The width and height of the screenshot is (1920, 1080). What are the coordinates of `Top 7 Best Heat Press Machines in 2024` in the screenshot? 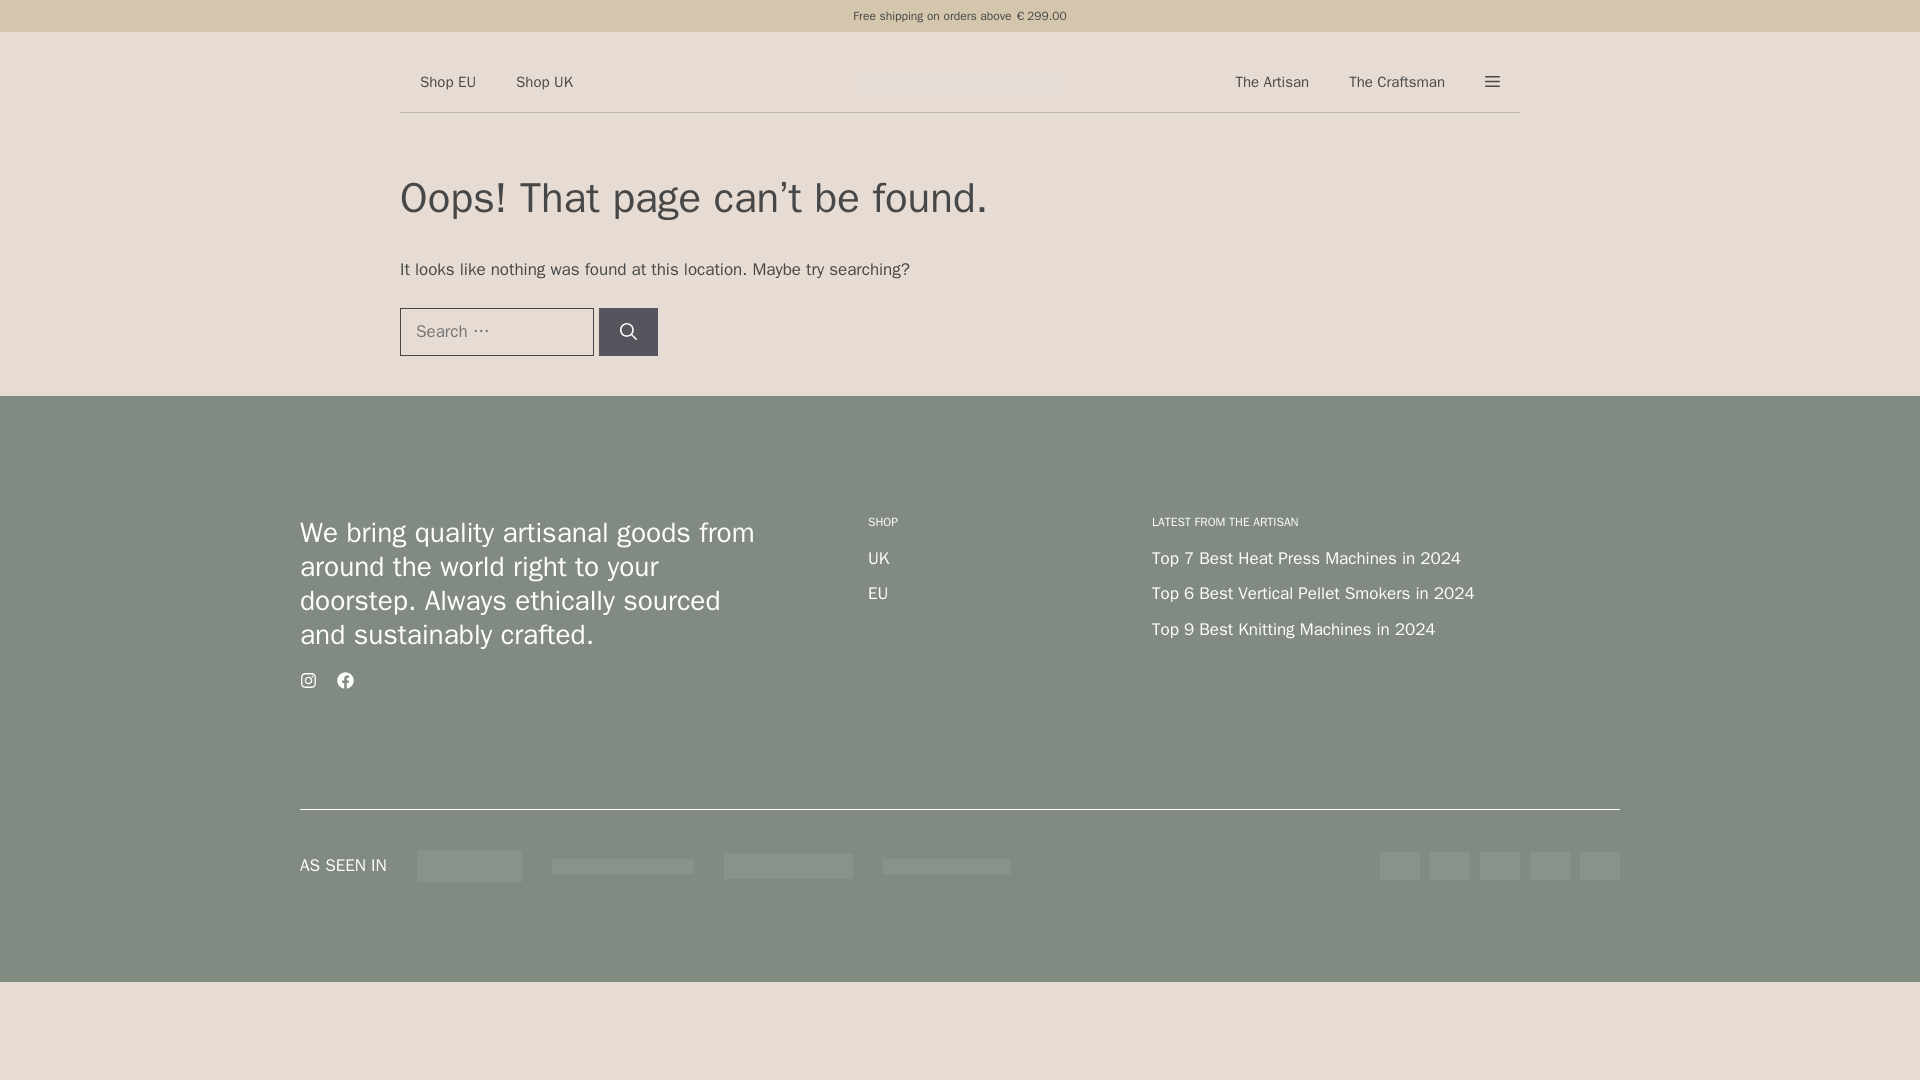 It's located at (1306, 558).